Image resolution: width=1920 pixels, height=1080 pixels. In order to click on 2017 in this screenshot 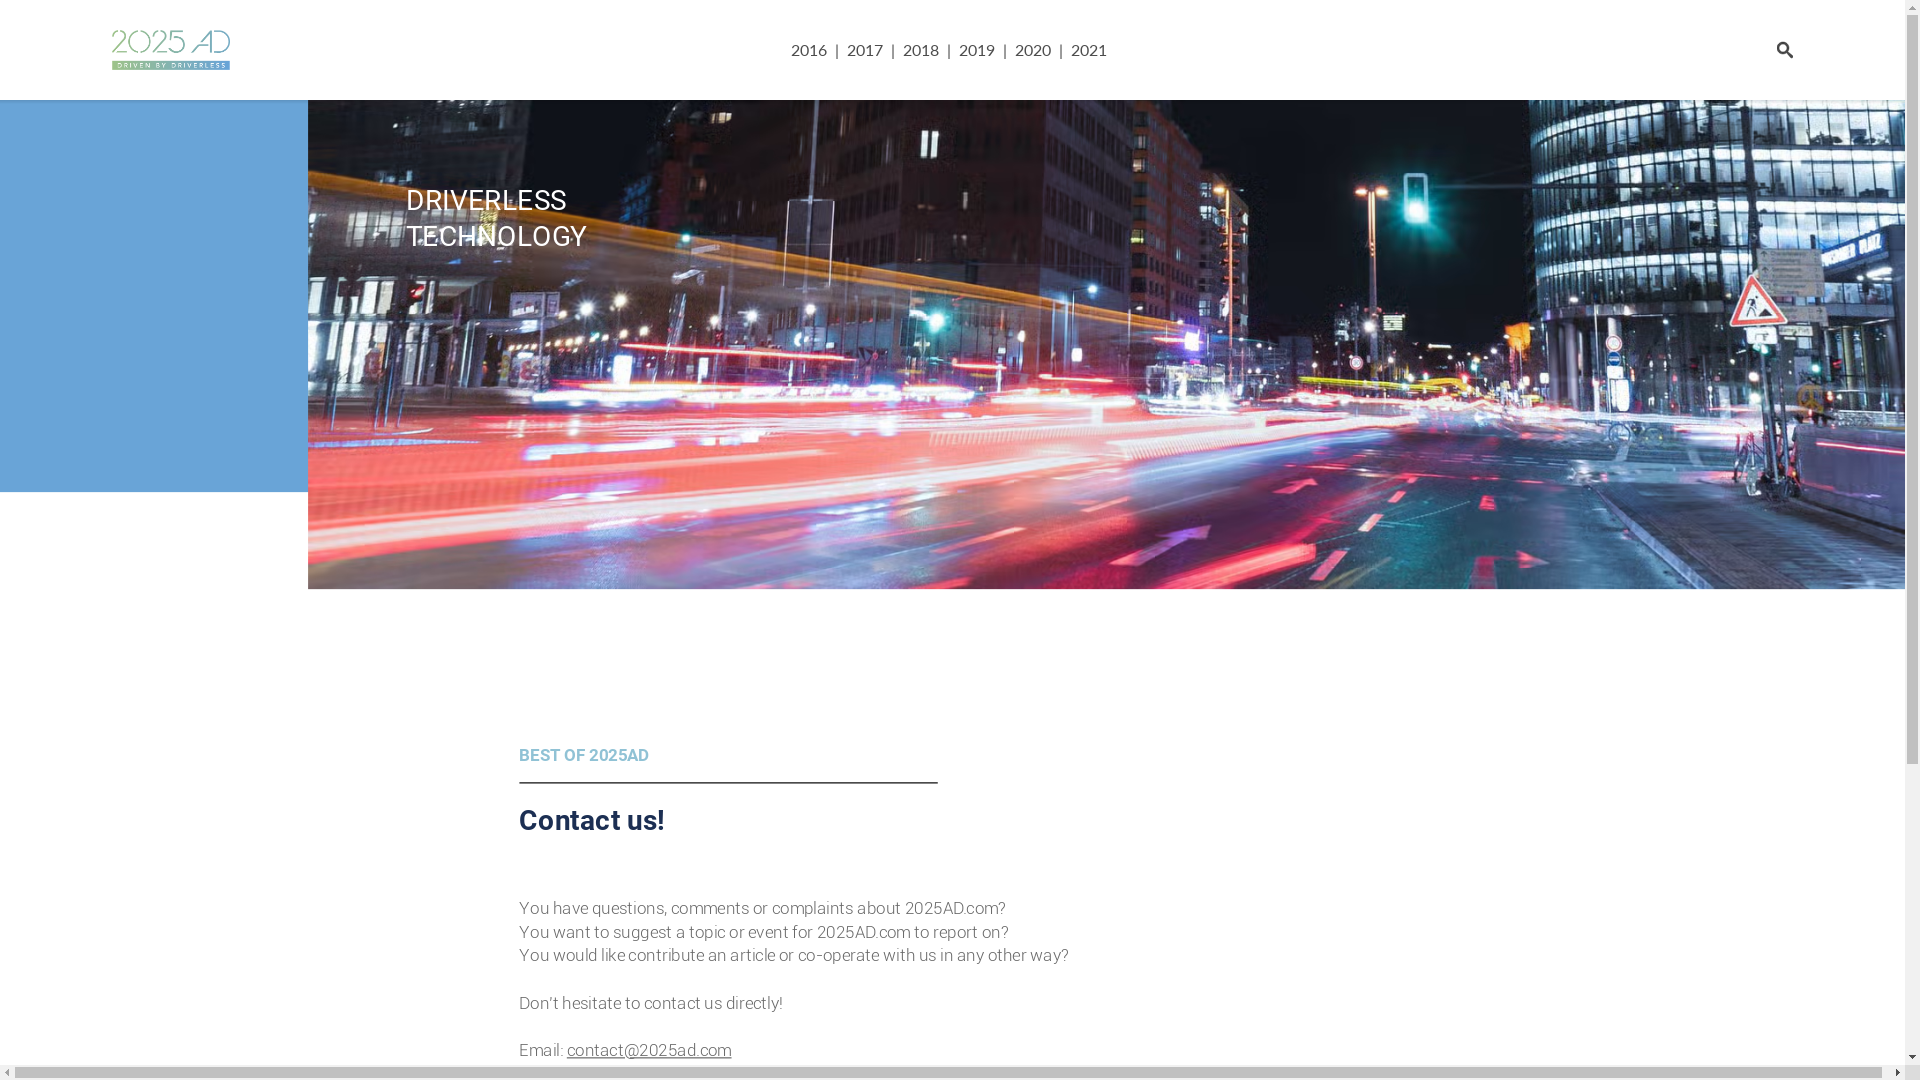, I will do `click(864, 50)`.